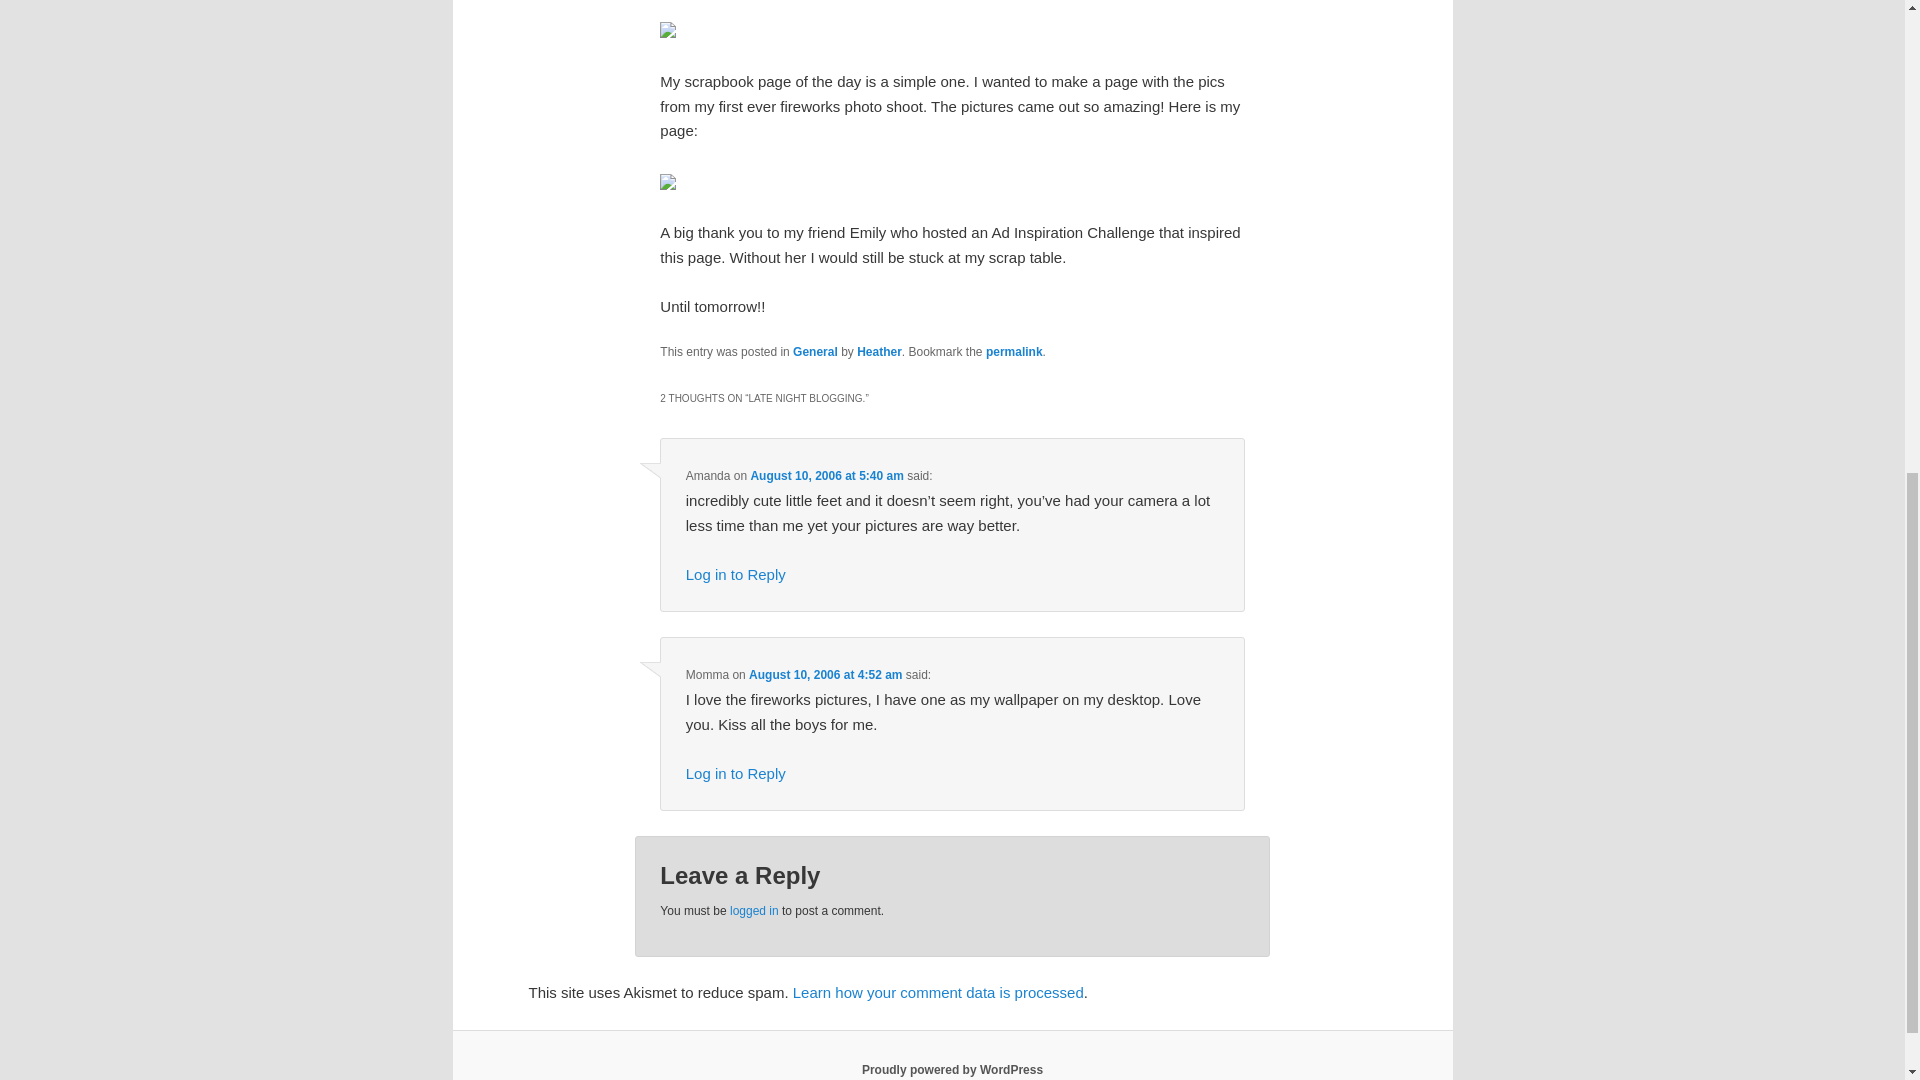 The height and width of the screenshot is (1080, 1920). I want to click on Permalink to Late night blogging., so click(1014, 351).